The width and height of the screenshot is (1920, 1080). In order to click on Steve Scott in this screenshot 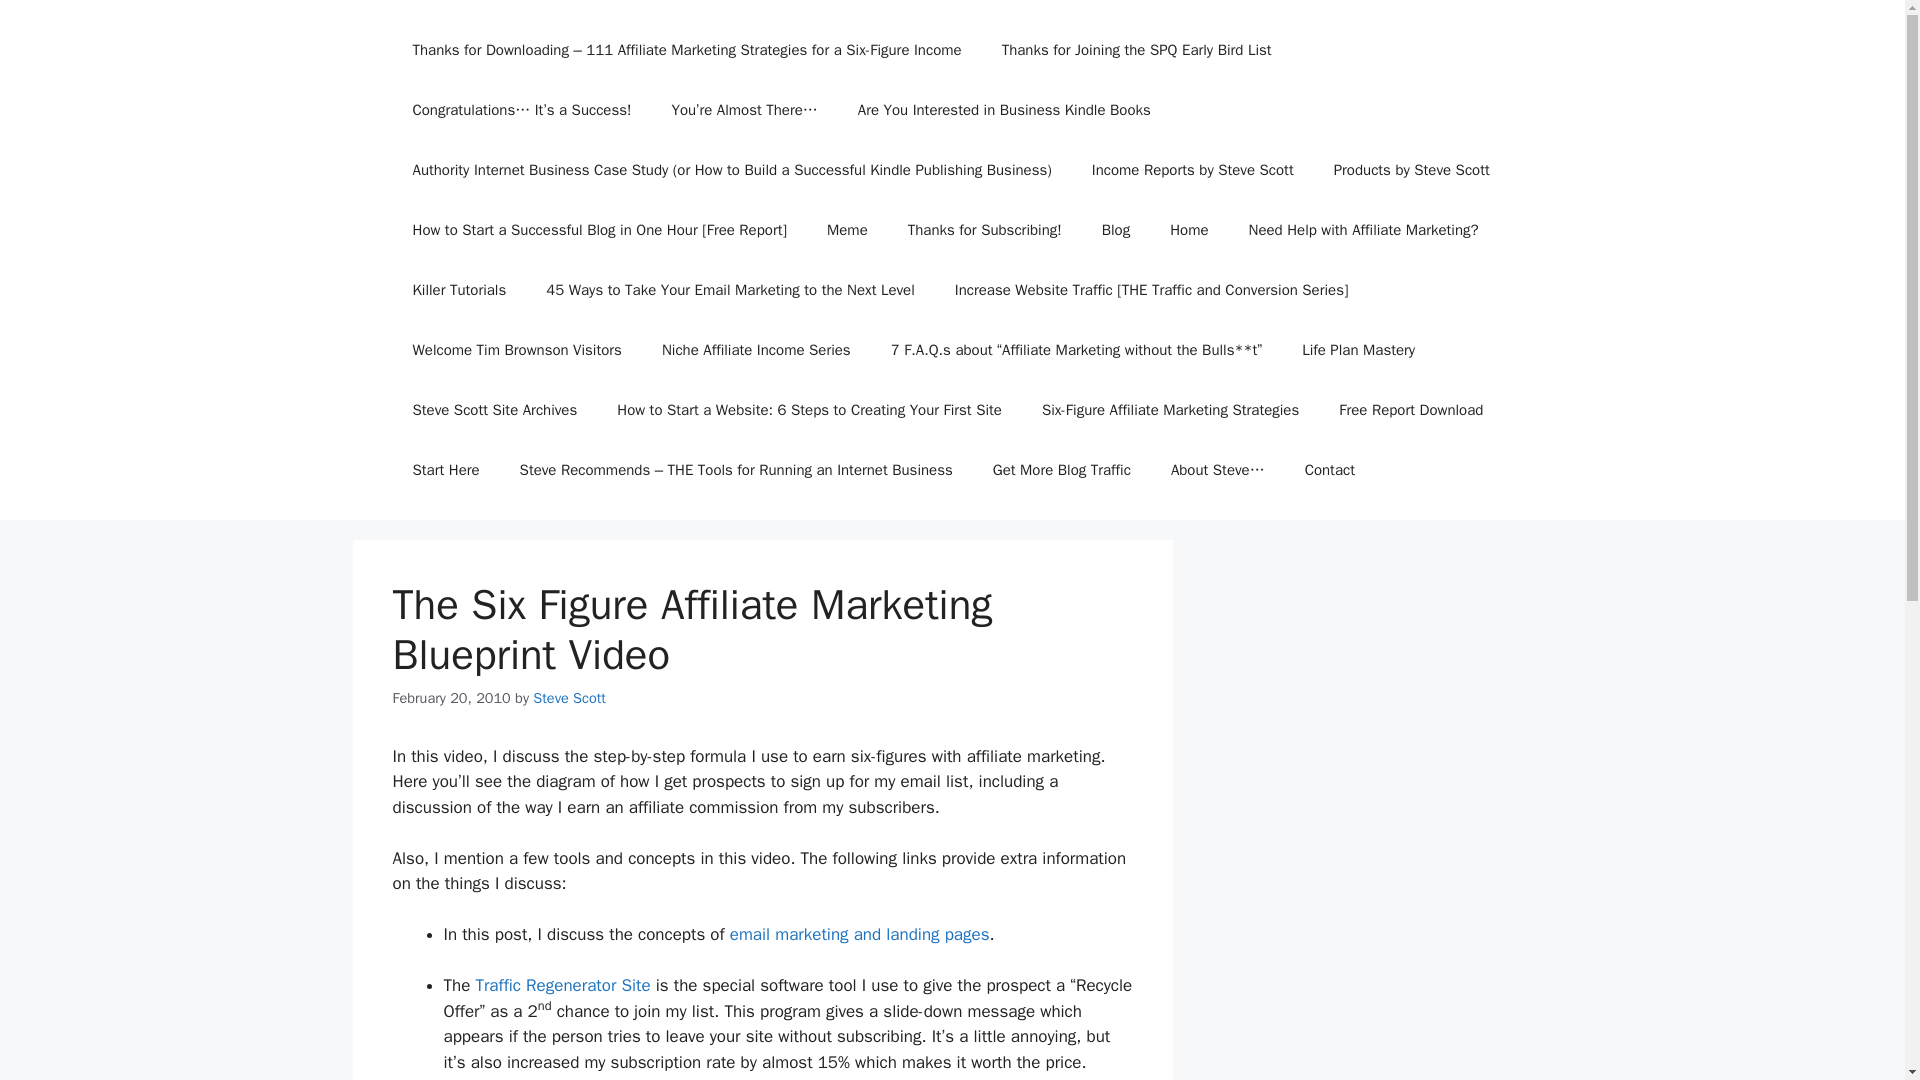, I will do `click(570, 698)`.